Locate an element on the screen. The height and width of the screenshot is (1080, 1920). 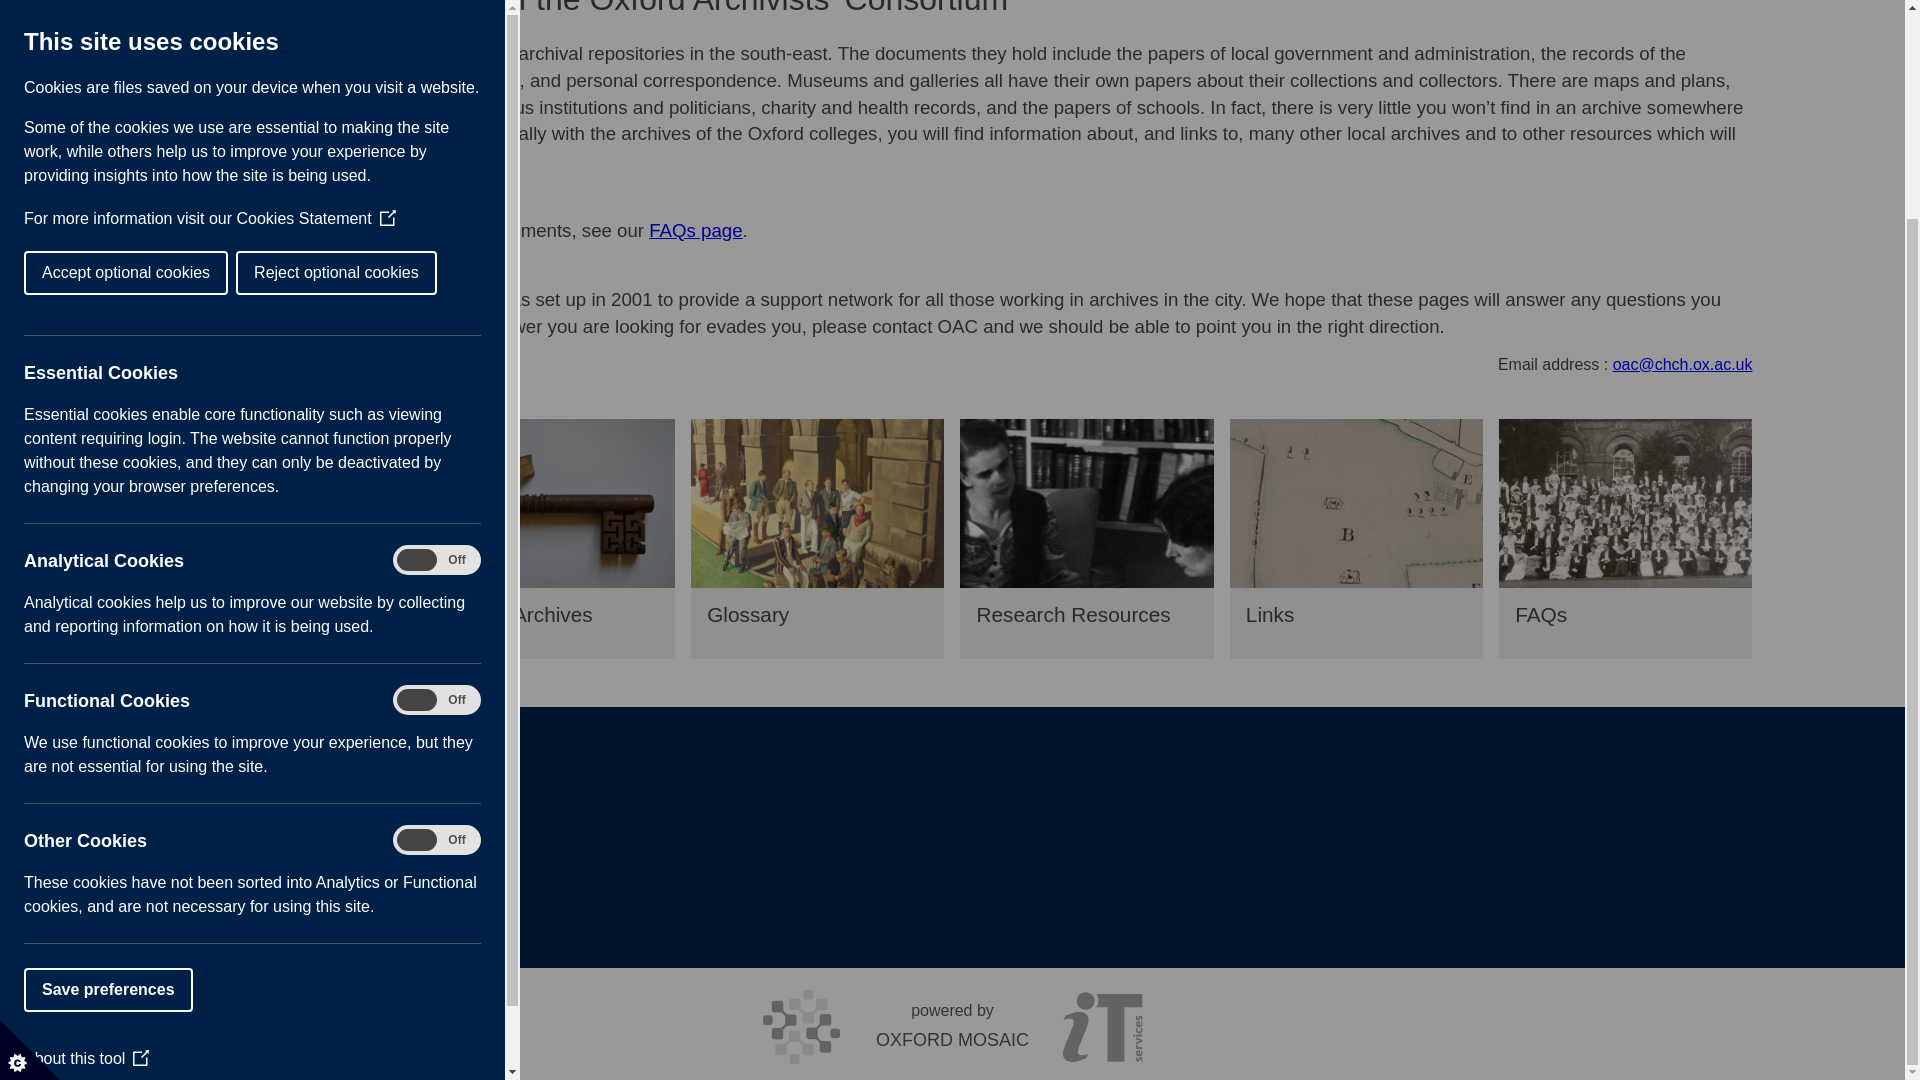
Links is located at coordinates (1356, 503).